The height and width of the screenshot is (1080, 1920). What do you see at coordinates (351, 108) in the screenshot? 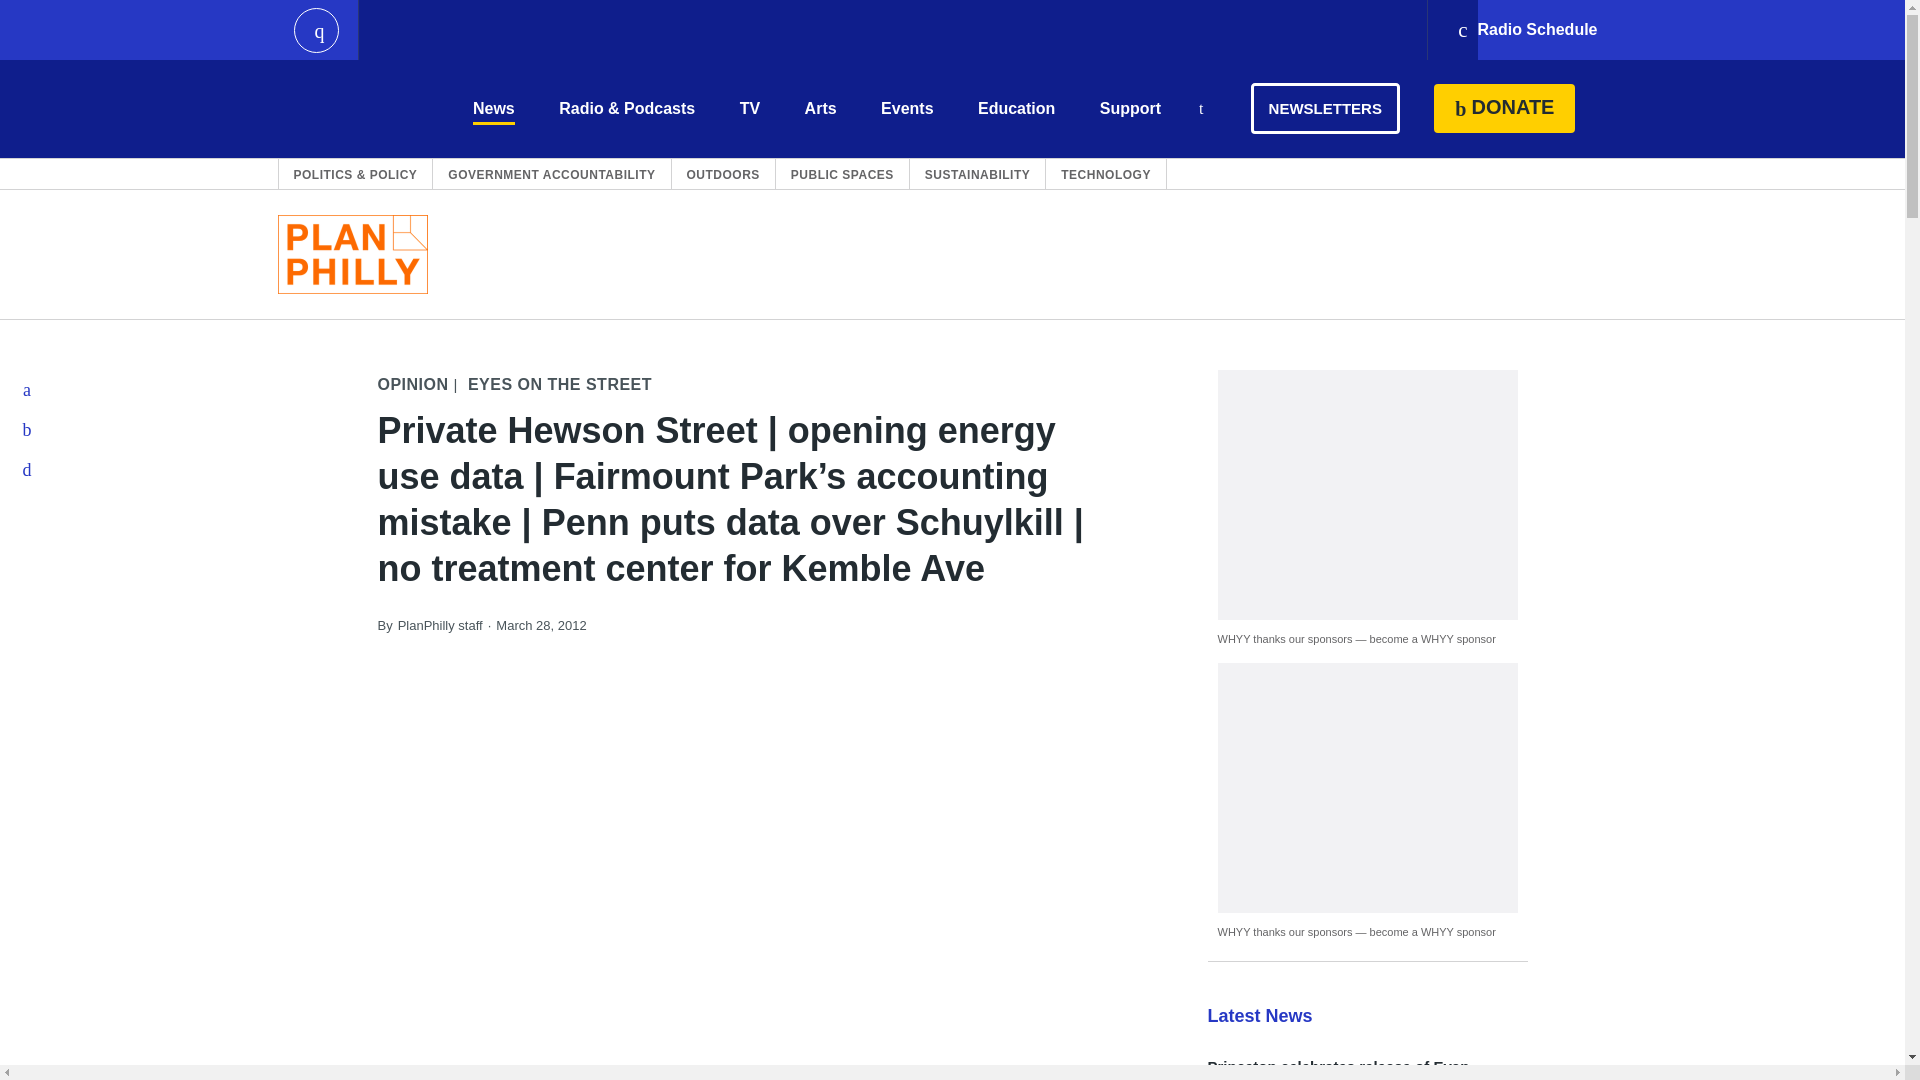
I see `WHYY` at bounding box center [351, 108].